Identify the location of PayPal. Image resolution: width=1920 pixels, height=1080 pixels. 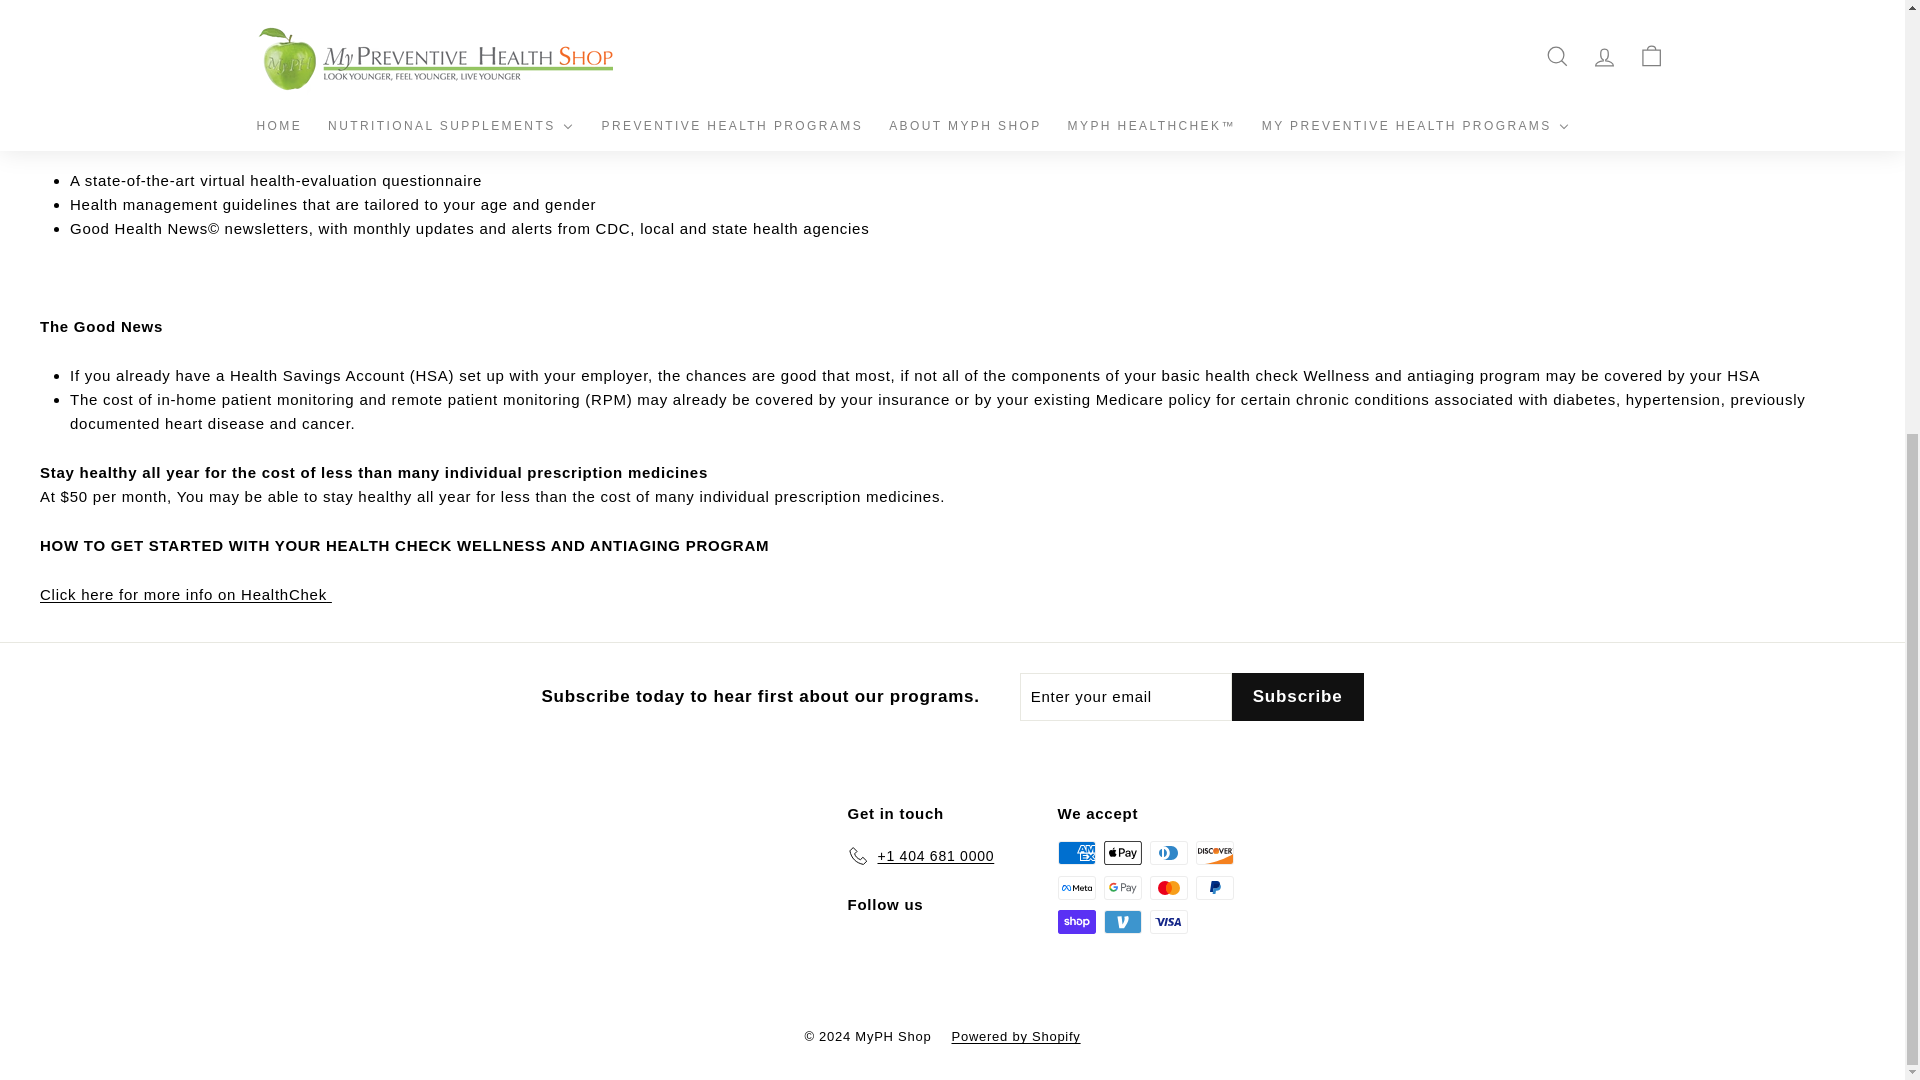
(1215, 887).